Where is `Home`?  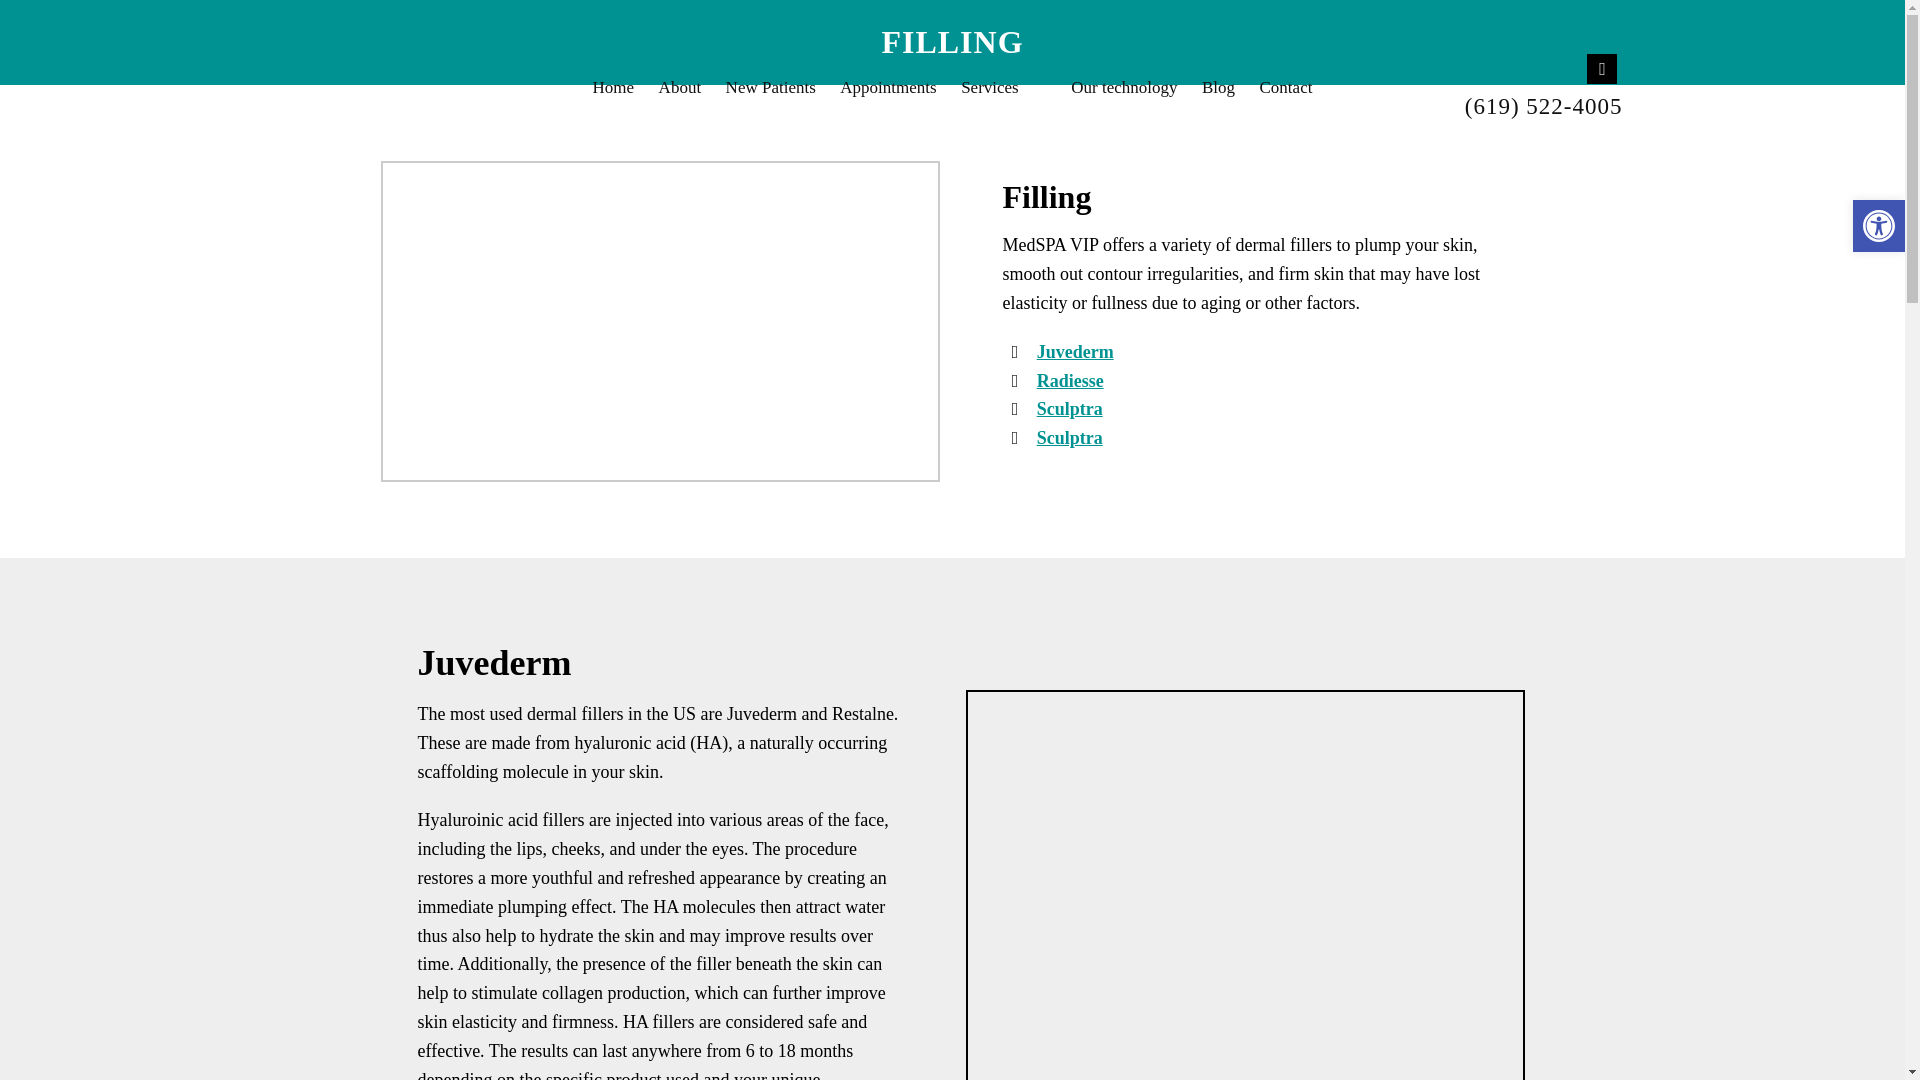
Home is located at coordinates (614, 87).